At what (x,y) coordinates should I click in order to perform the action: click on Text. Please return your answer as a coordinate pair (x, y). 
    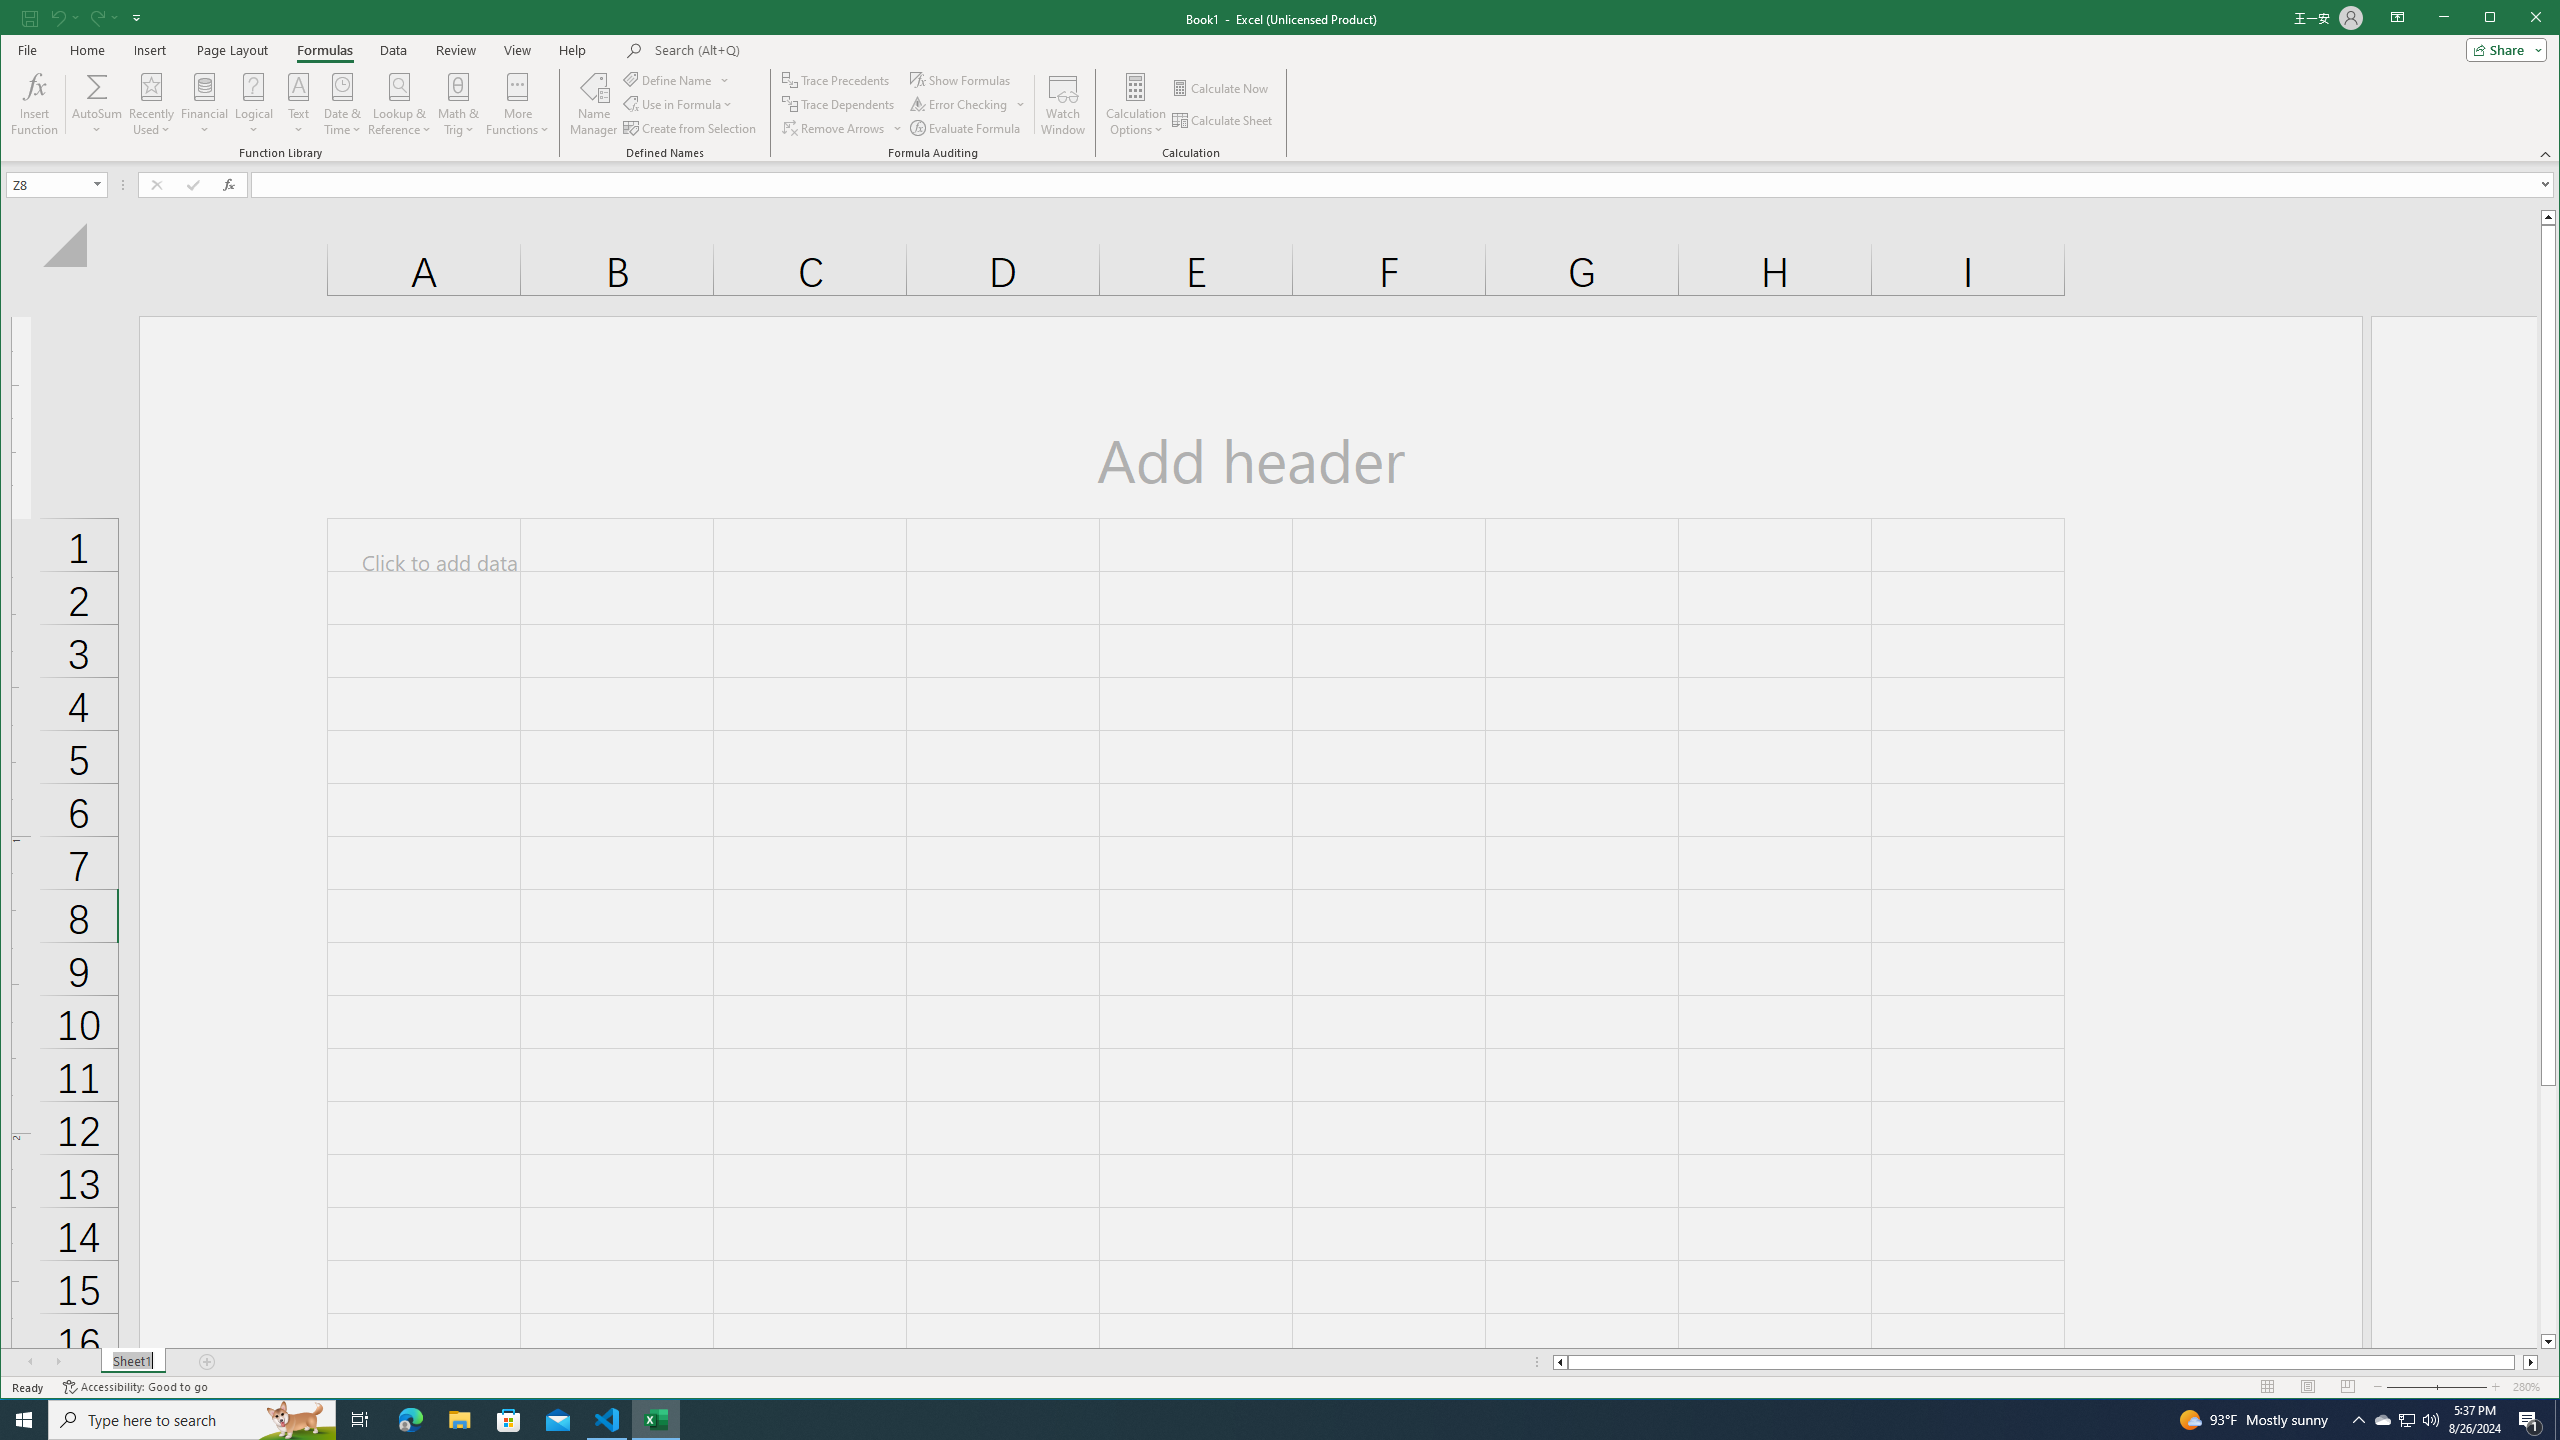
    Looking at the image, I should click on (300, 104).